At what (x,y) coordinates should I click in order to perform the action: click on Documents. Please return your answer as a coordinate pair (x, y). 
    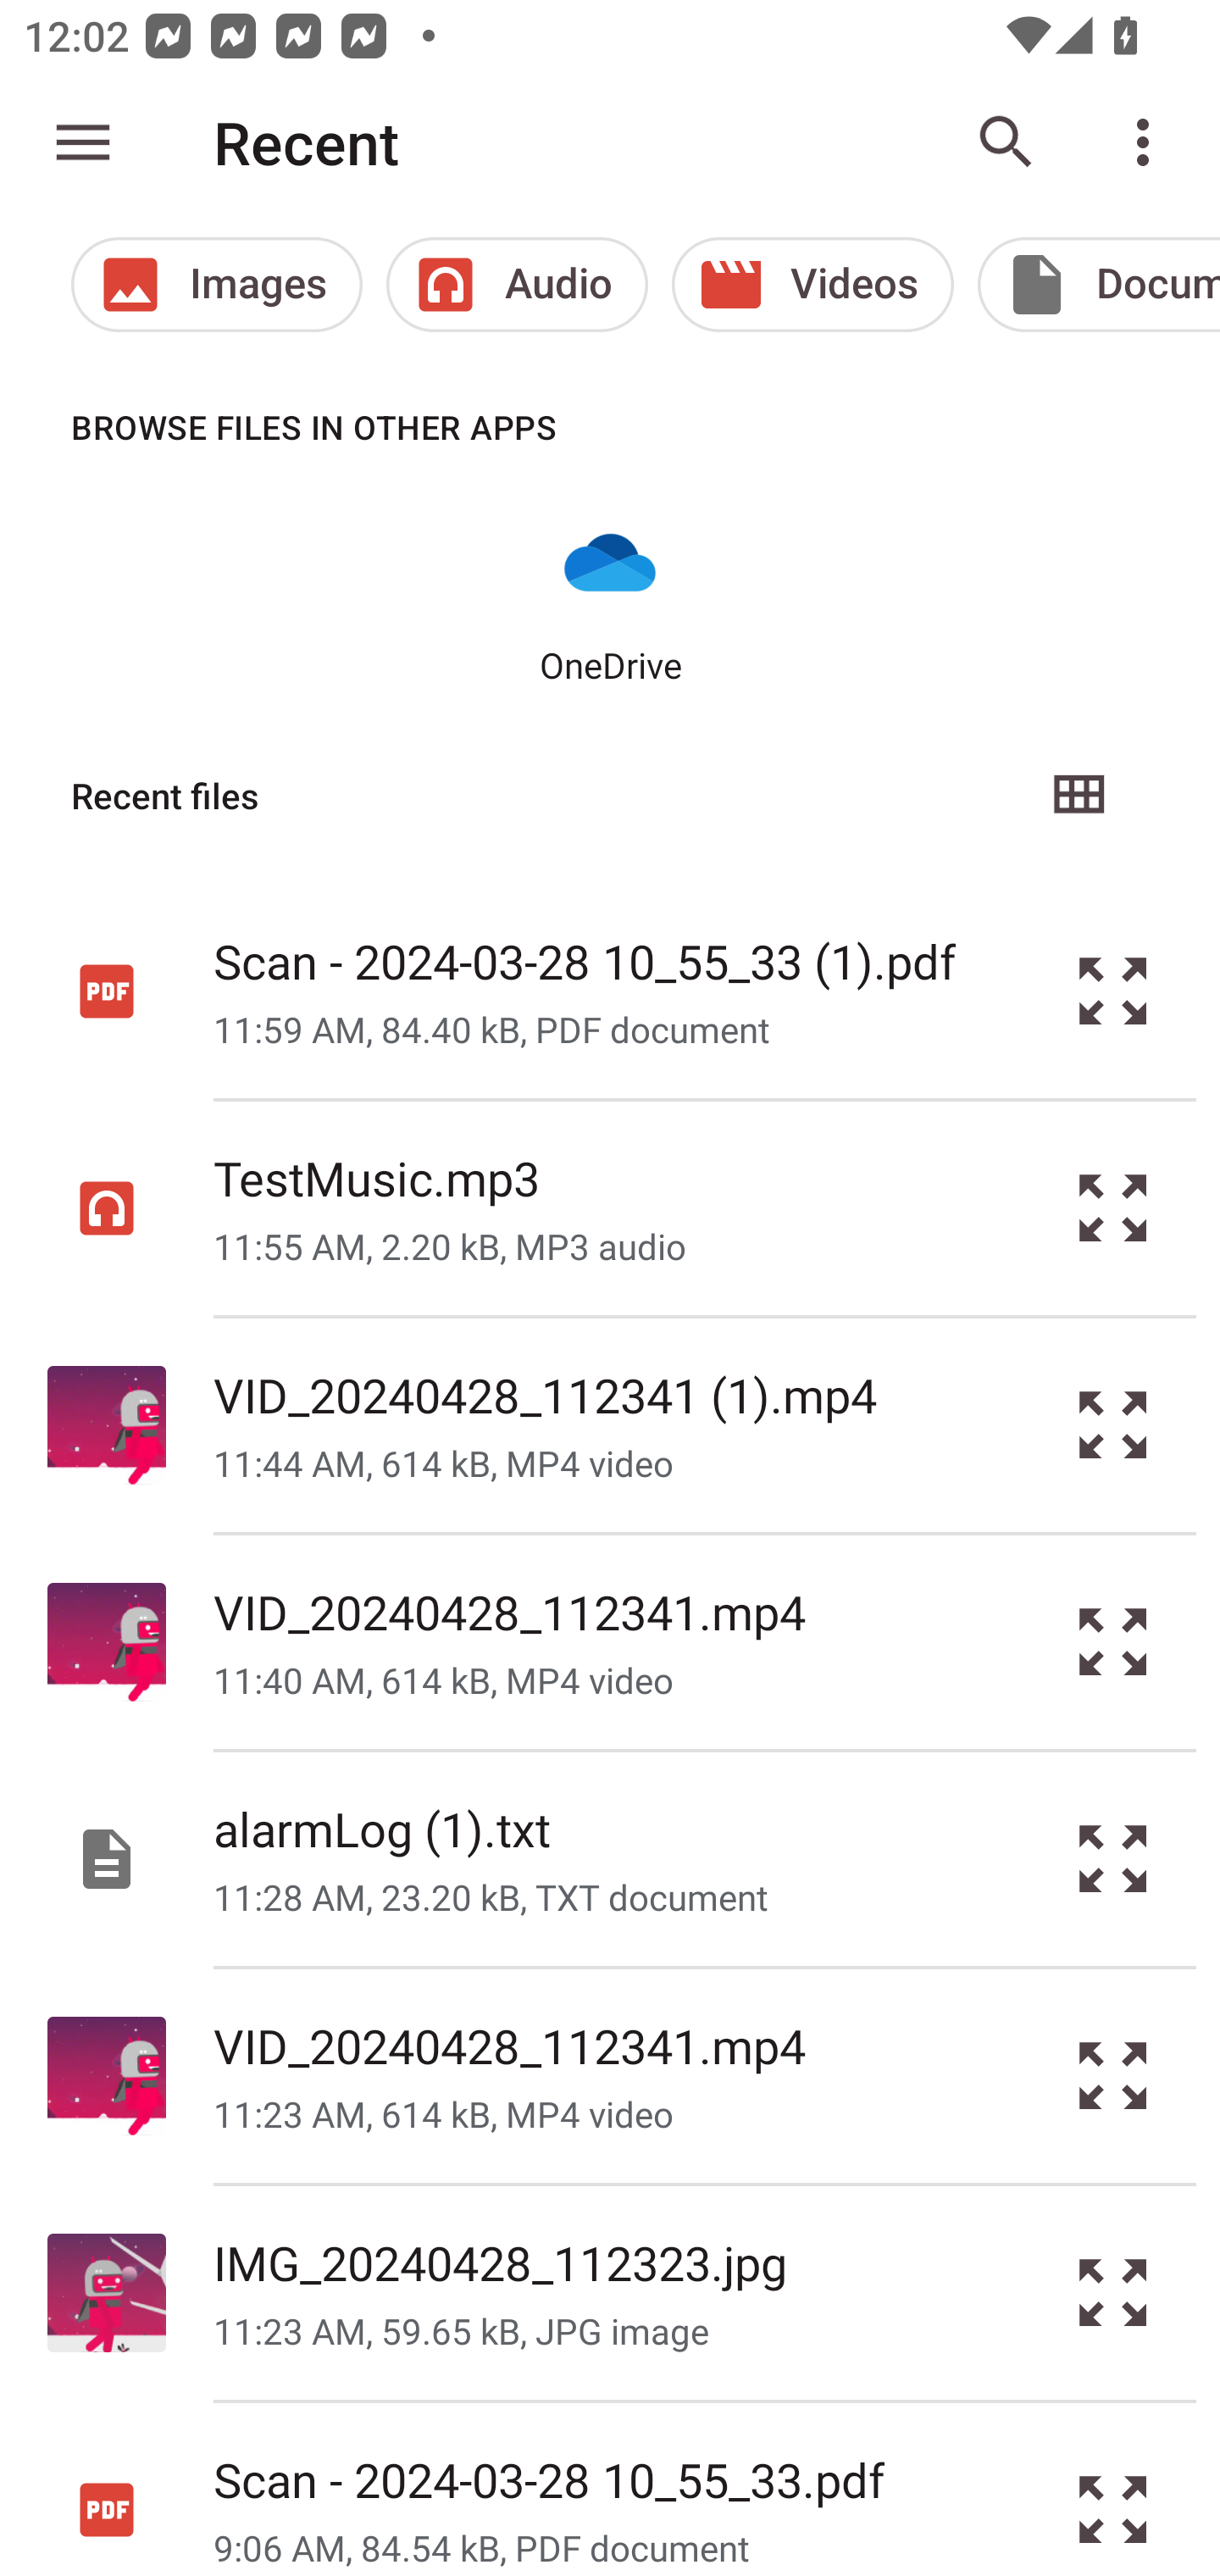
    Looking at the image, I should click on (1098, 285).